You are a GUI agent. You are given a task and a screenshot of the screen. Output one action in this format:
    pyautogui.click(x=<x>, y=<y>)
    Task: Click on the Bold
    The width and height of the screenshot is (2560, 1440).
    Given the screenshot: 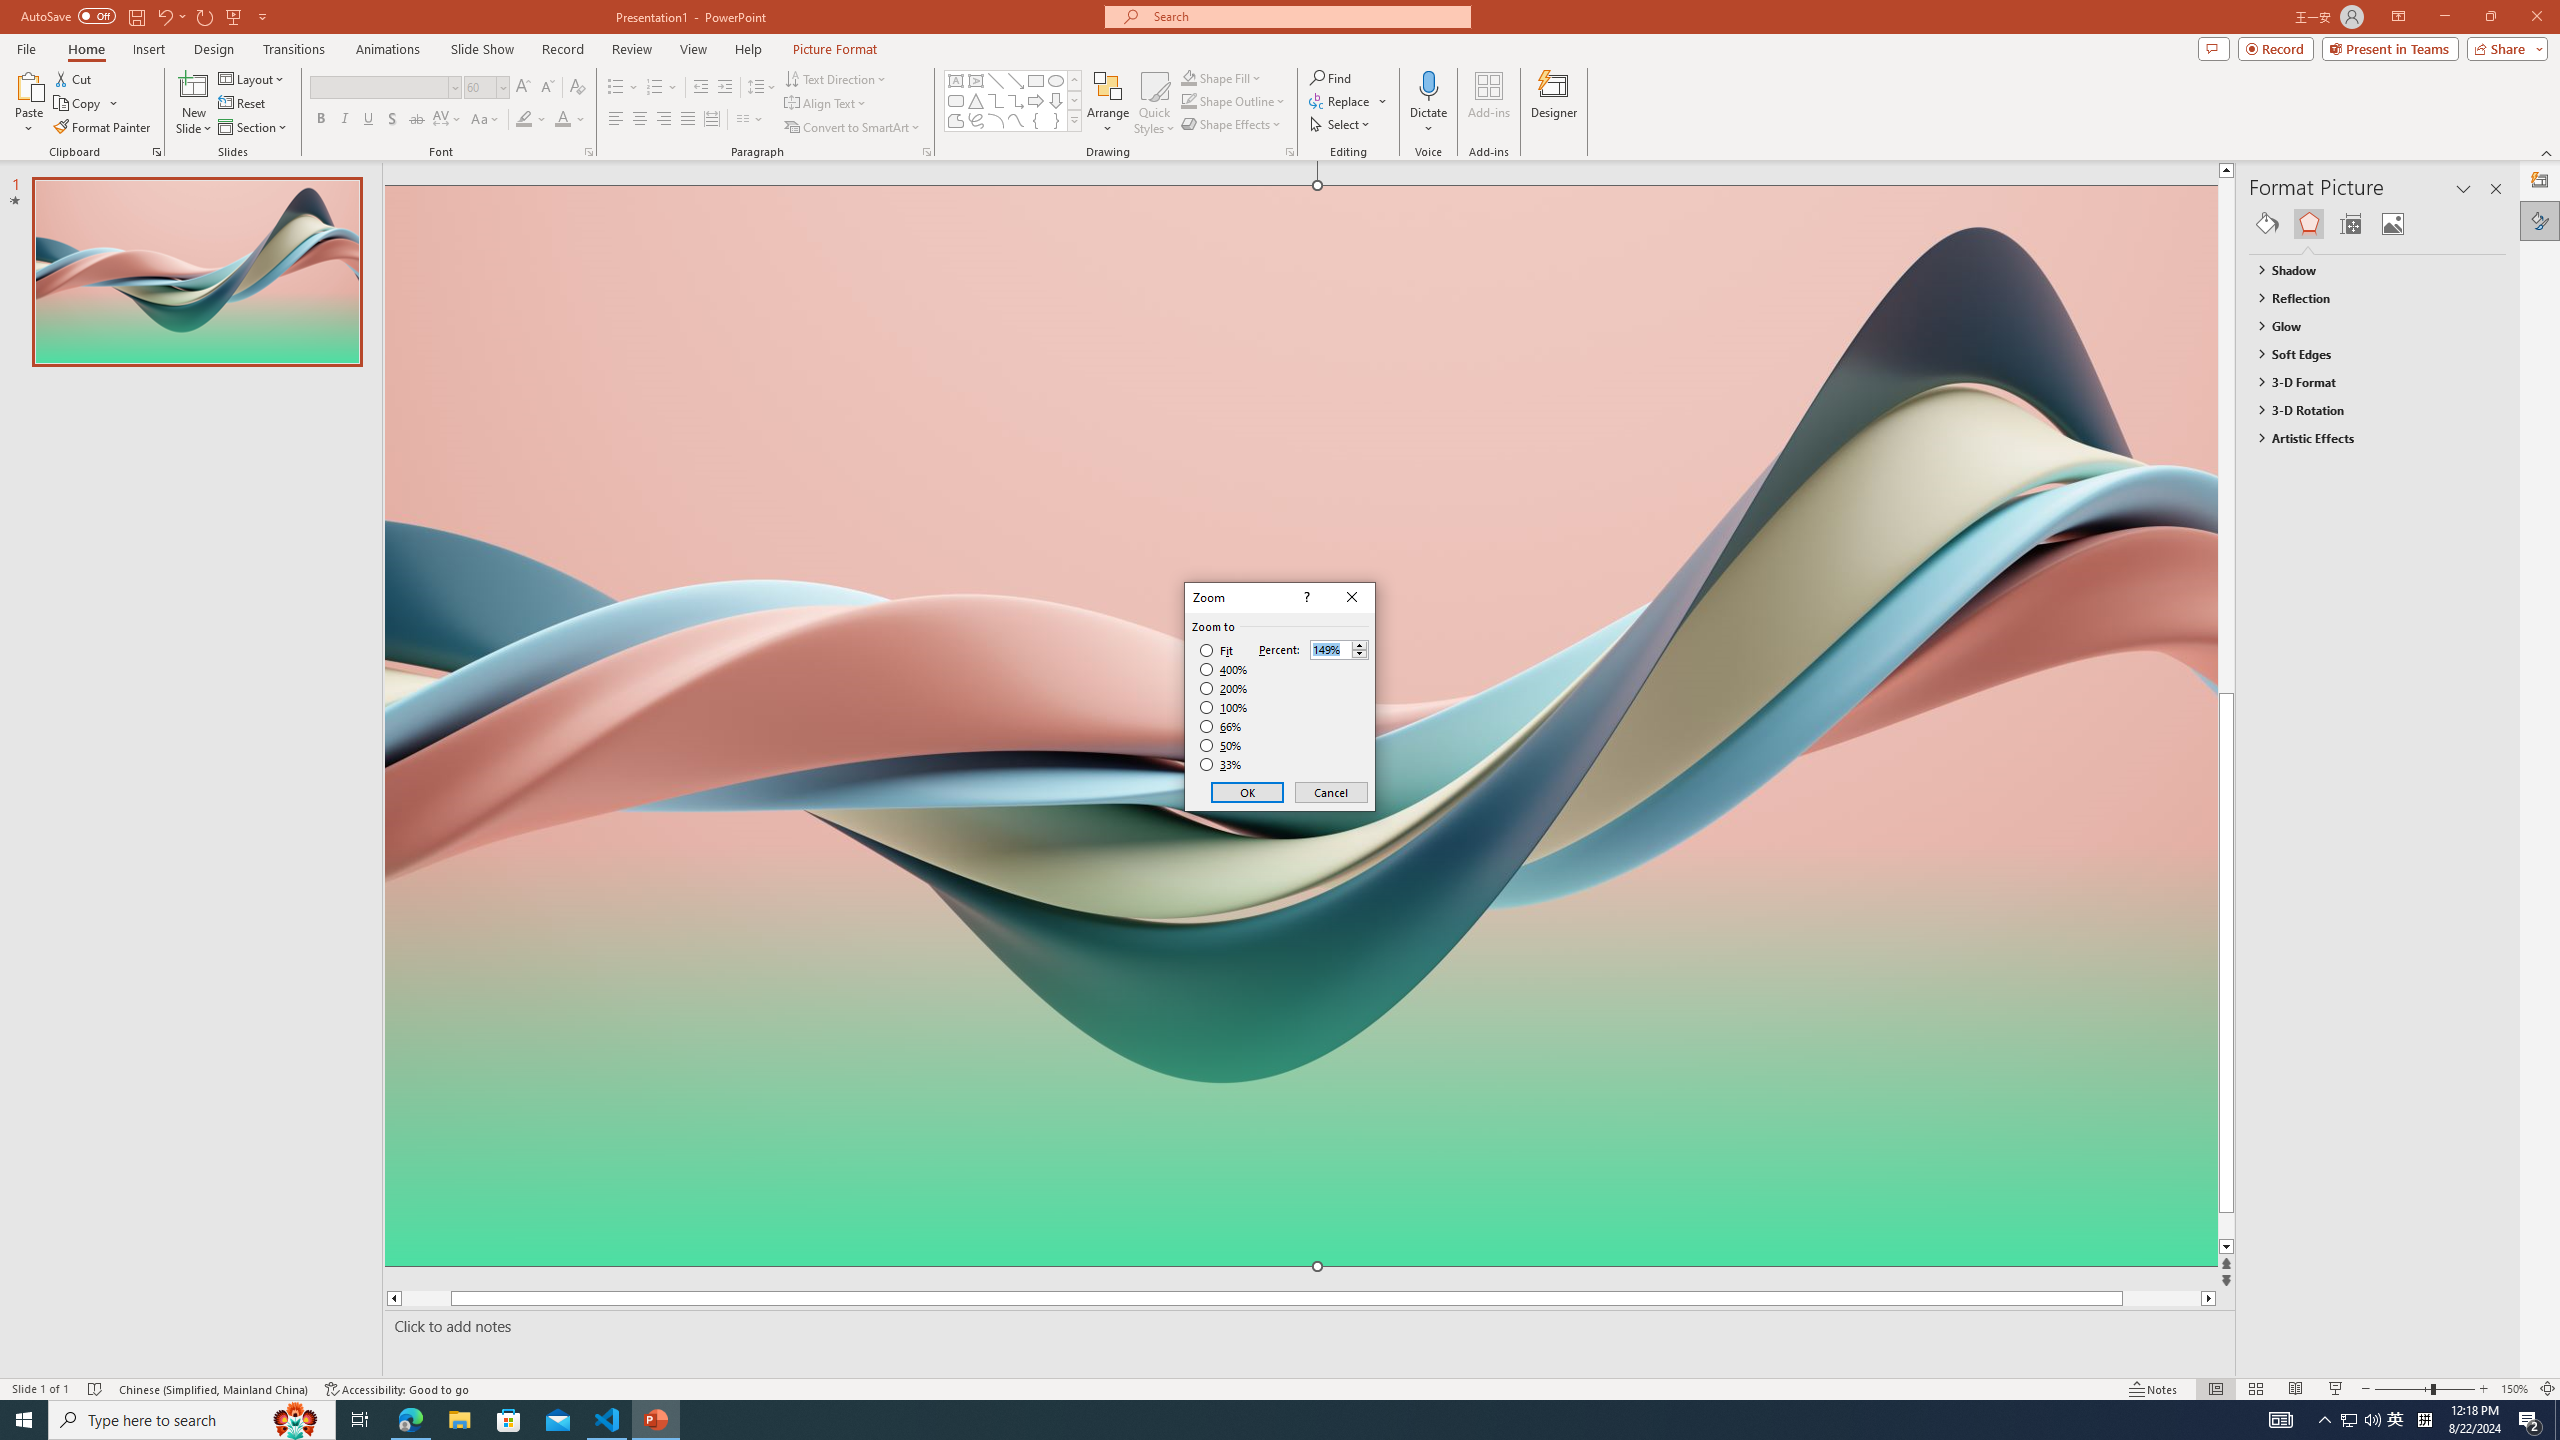 What is the action you would take?
    pyautogui.click(x=320, y=120)
    